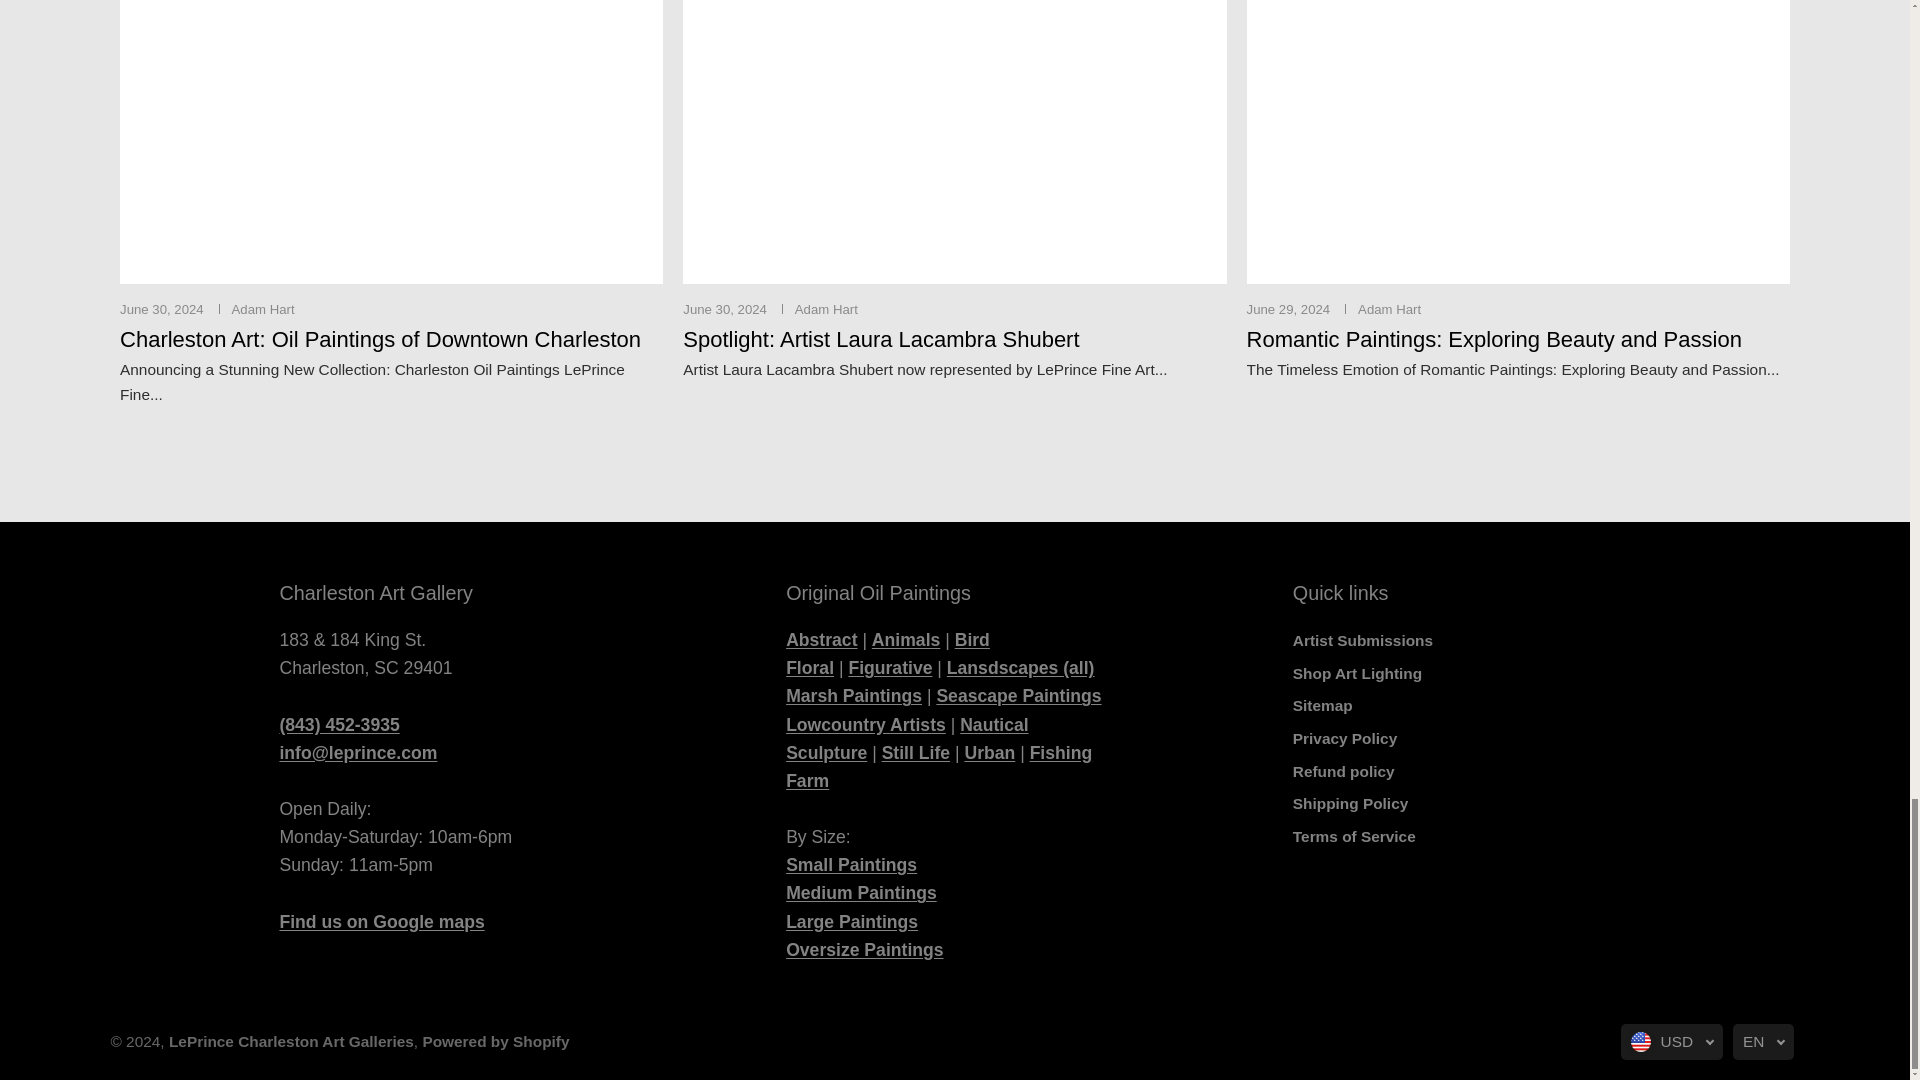  I want to click on Landscape Oil Paintings, so click(1020, 668).